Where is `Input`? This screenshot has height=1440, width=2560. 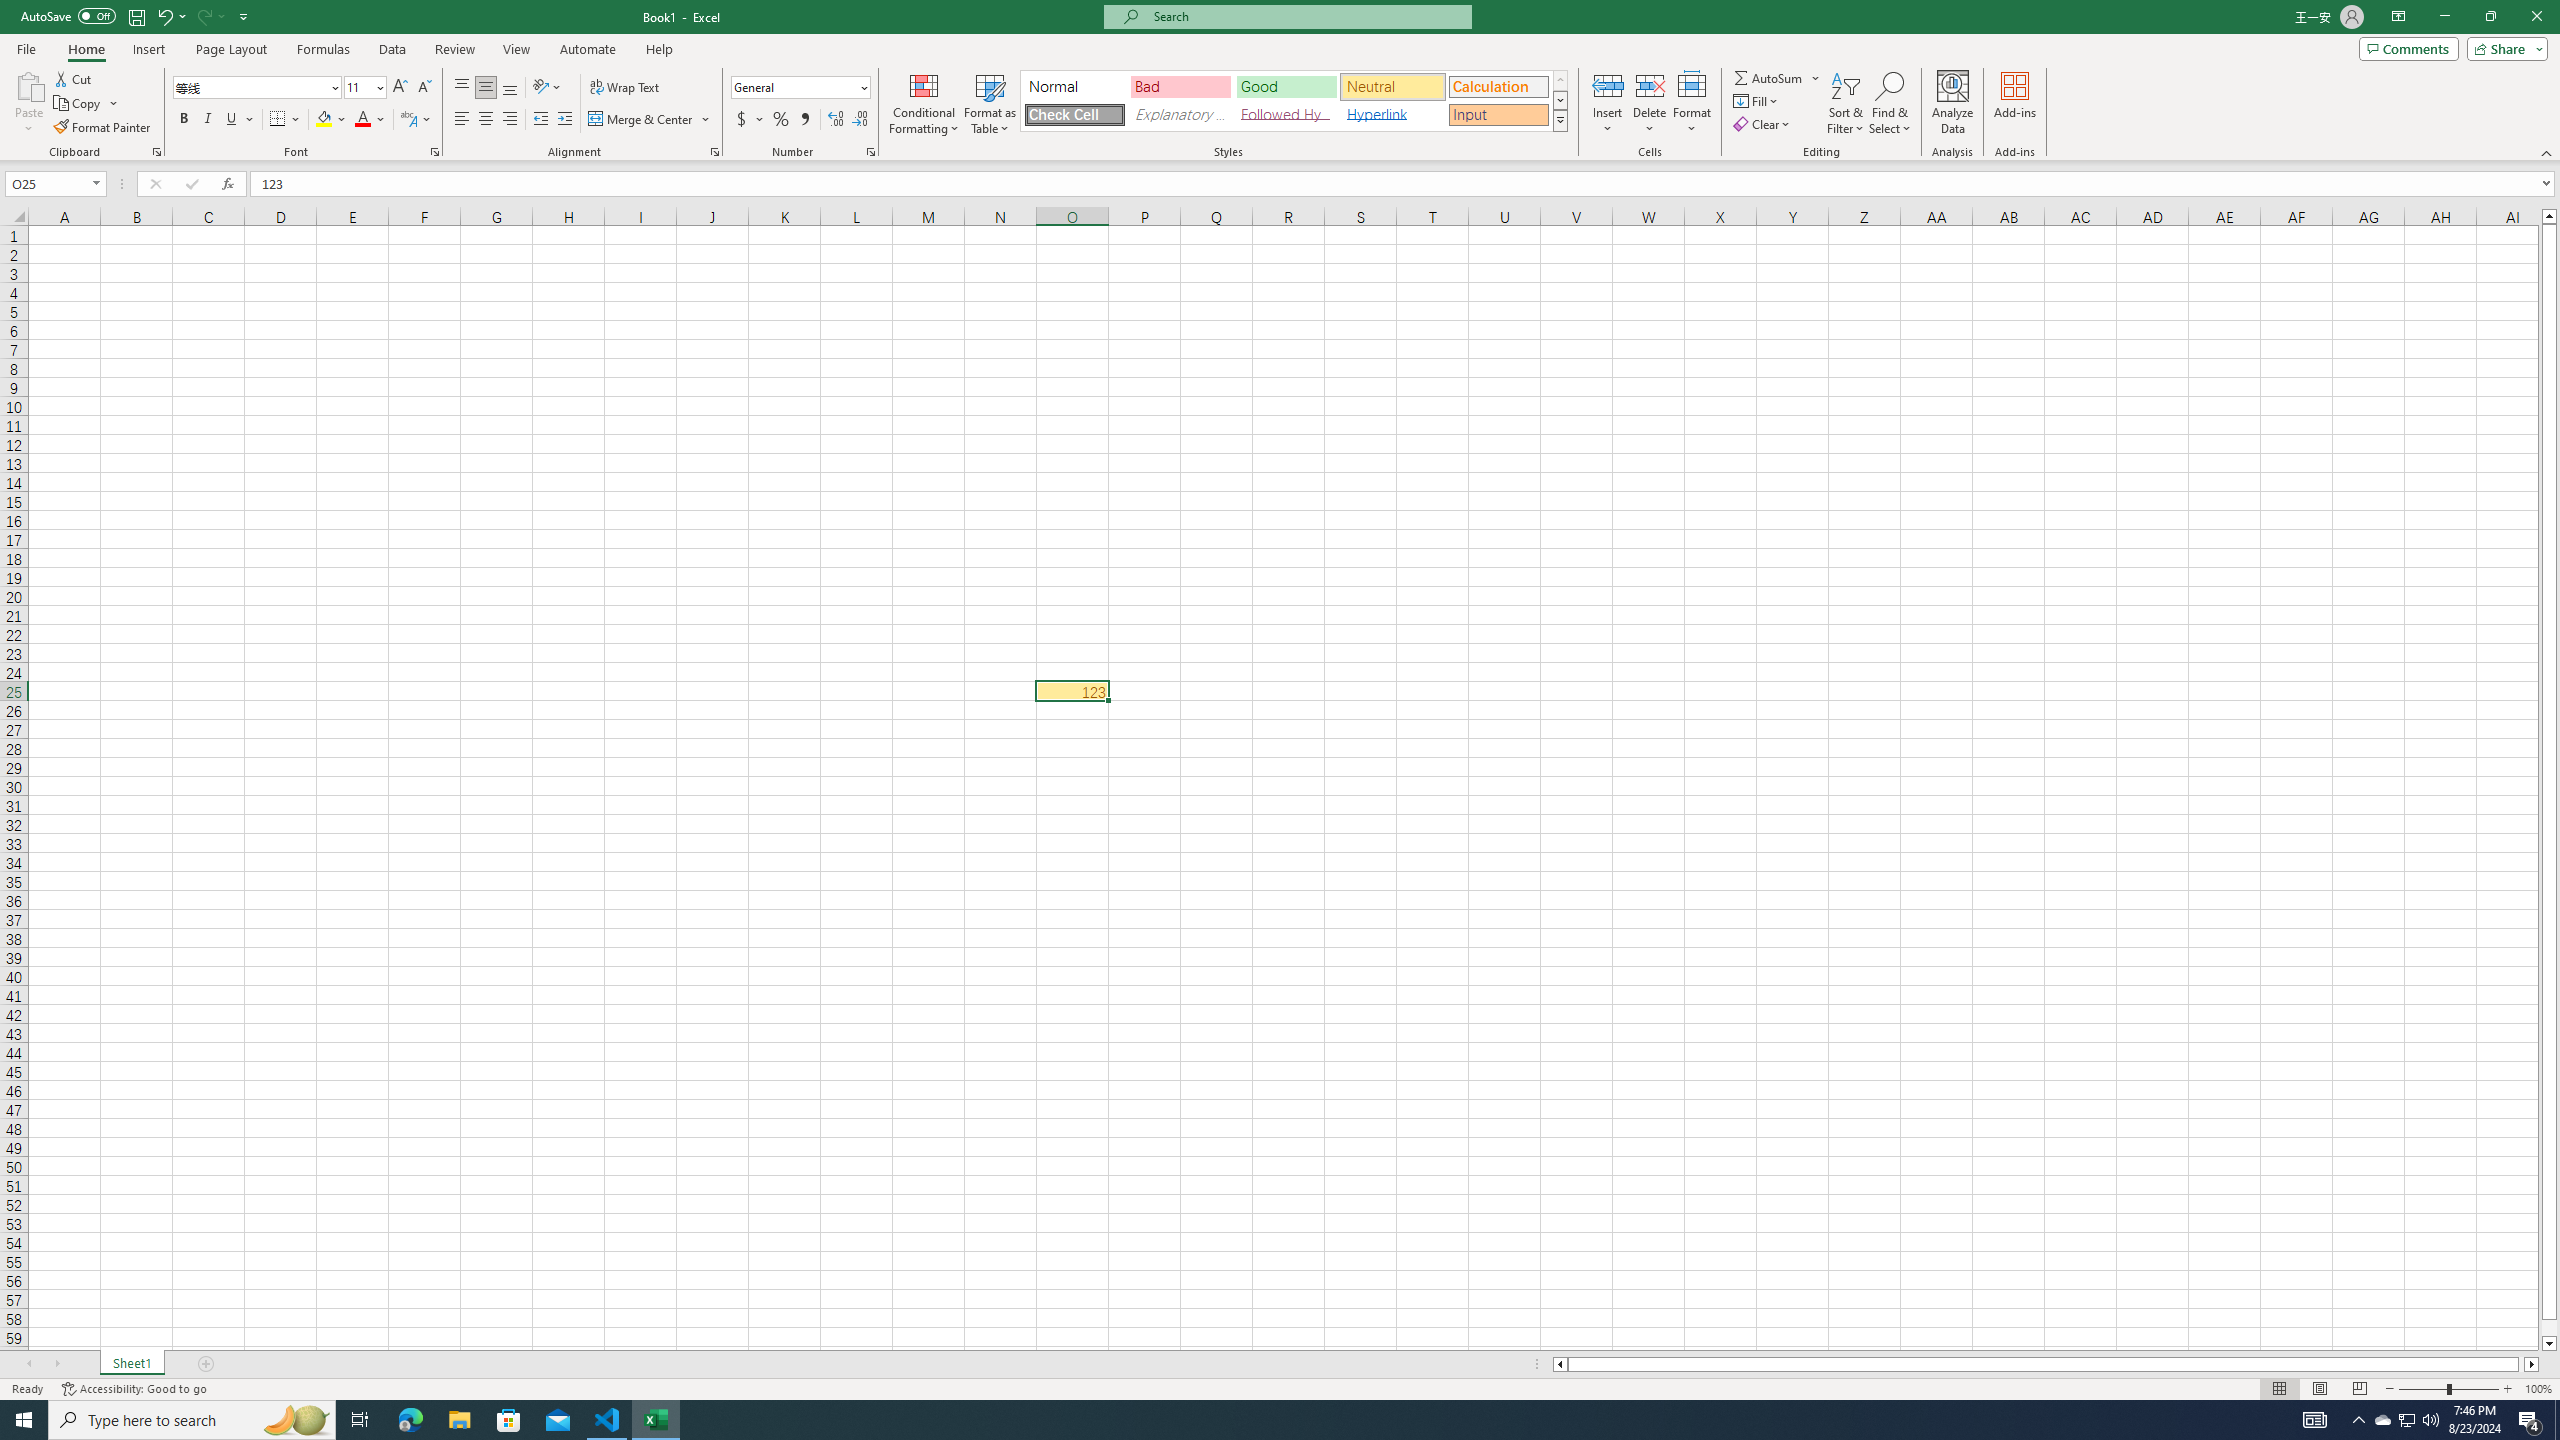 Input is located at coordinates (1498, 114).